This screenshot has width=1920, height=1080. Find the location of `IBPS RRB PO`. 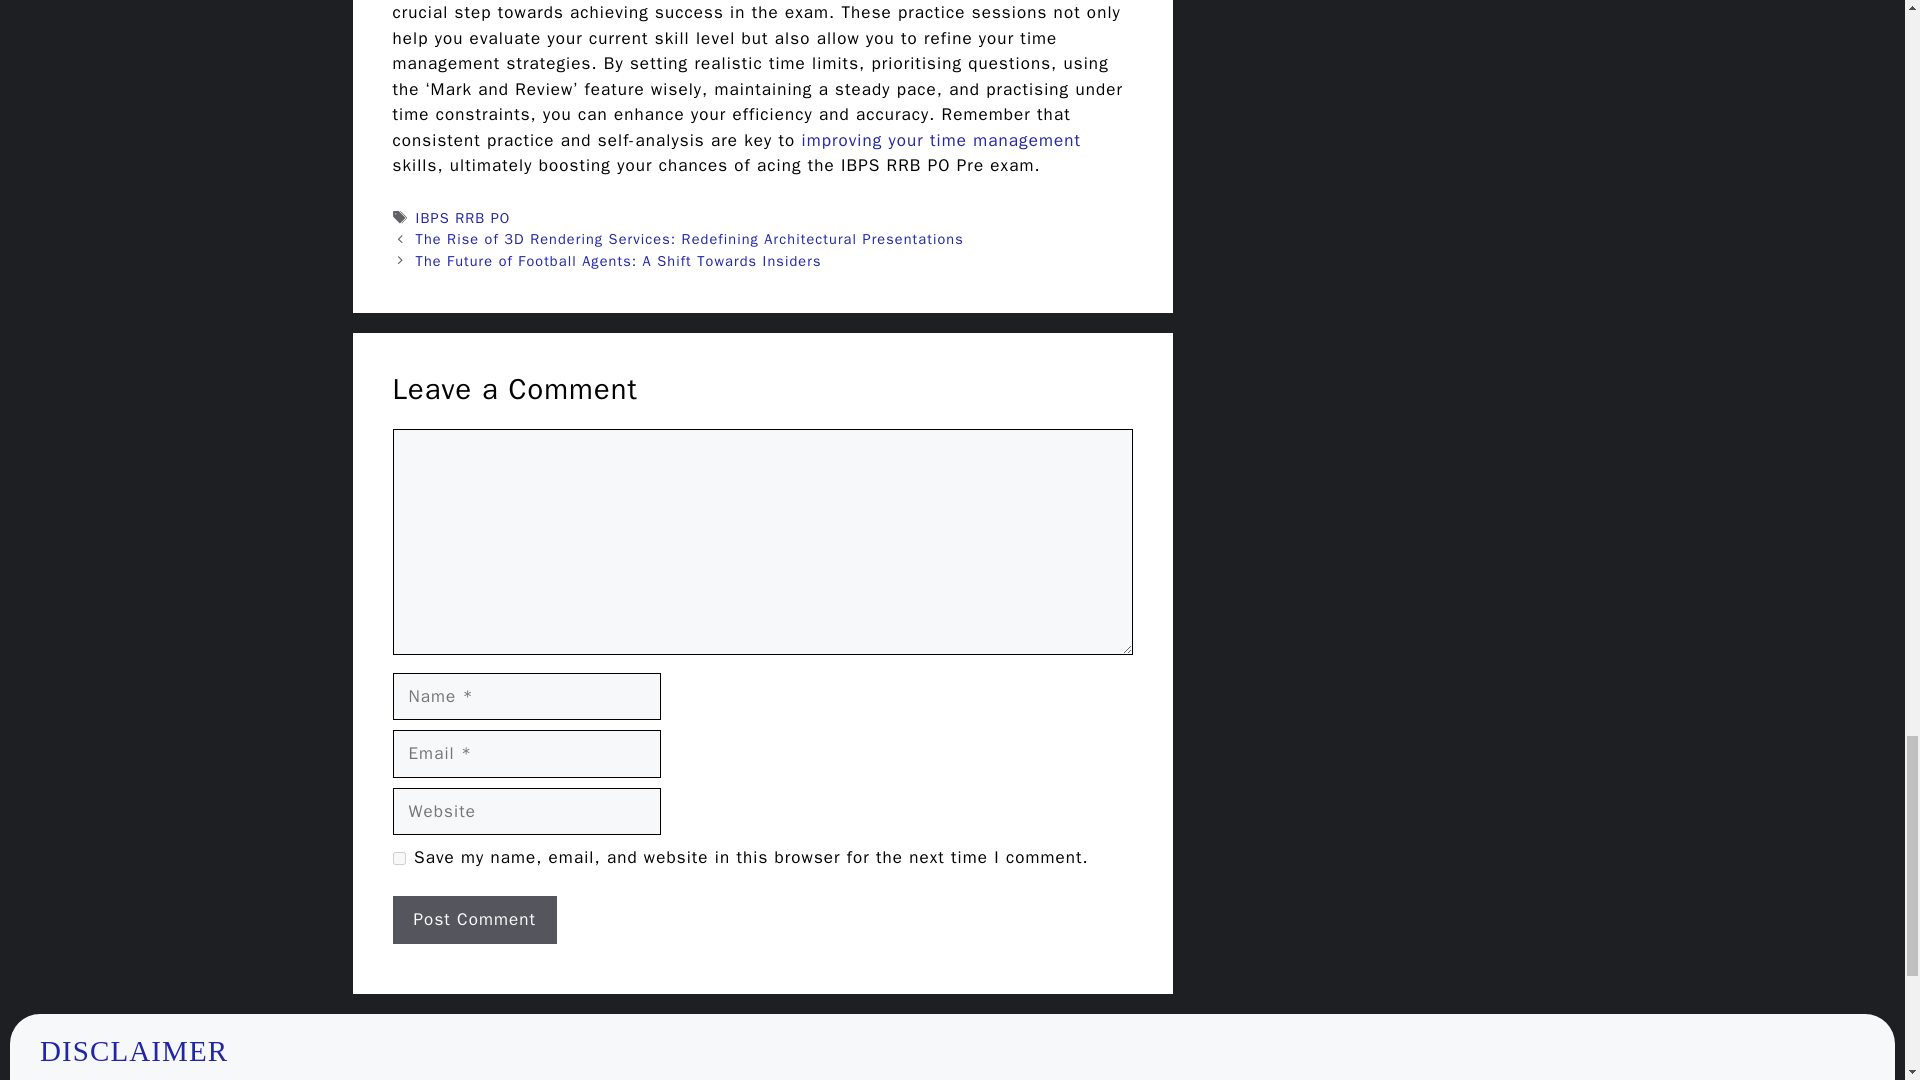

IBPS RRB PO is located at coordinates (463, 218).